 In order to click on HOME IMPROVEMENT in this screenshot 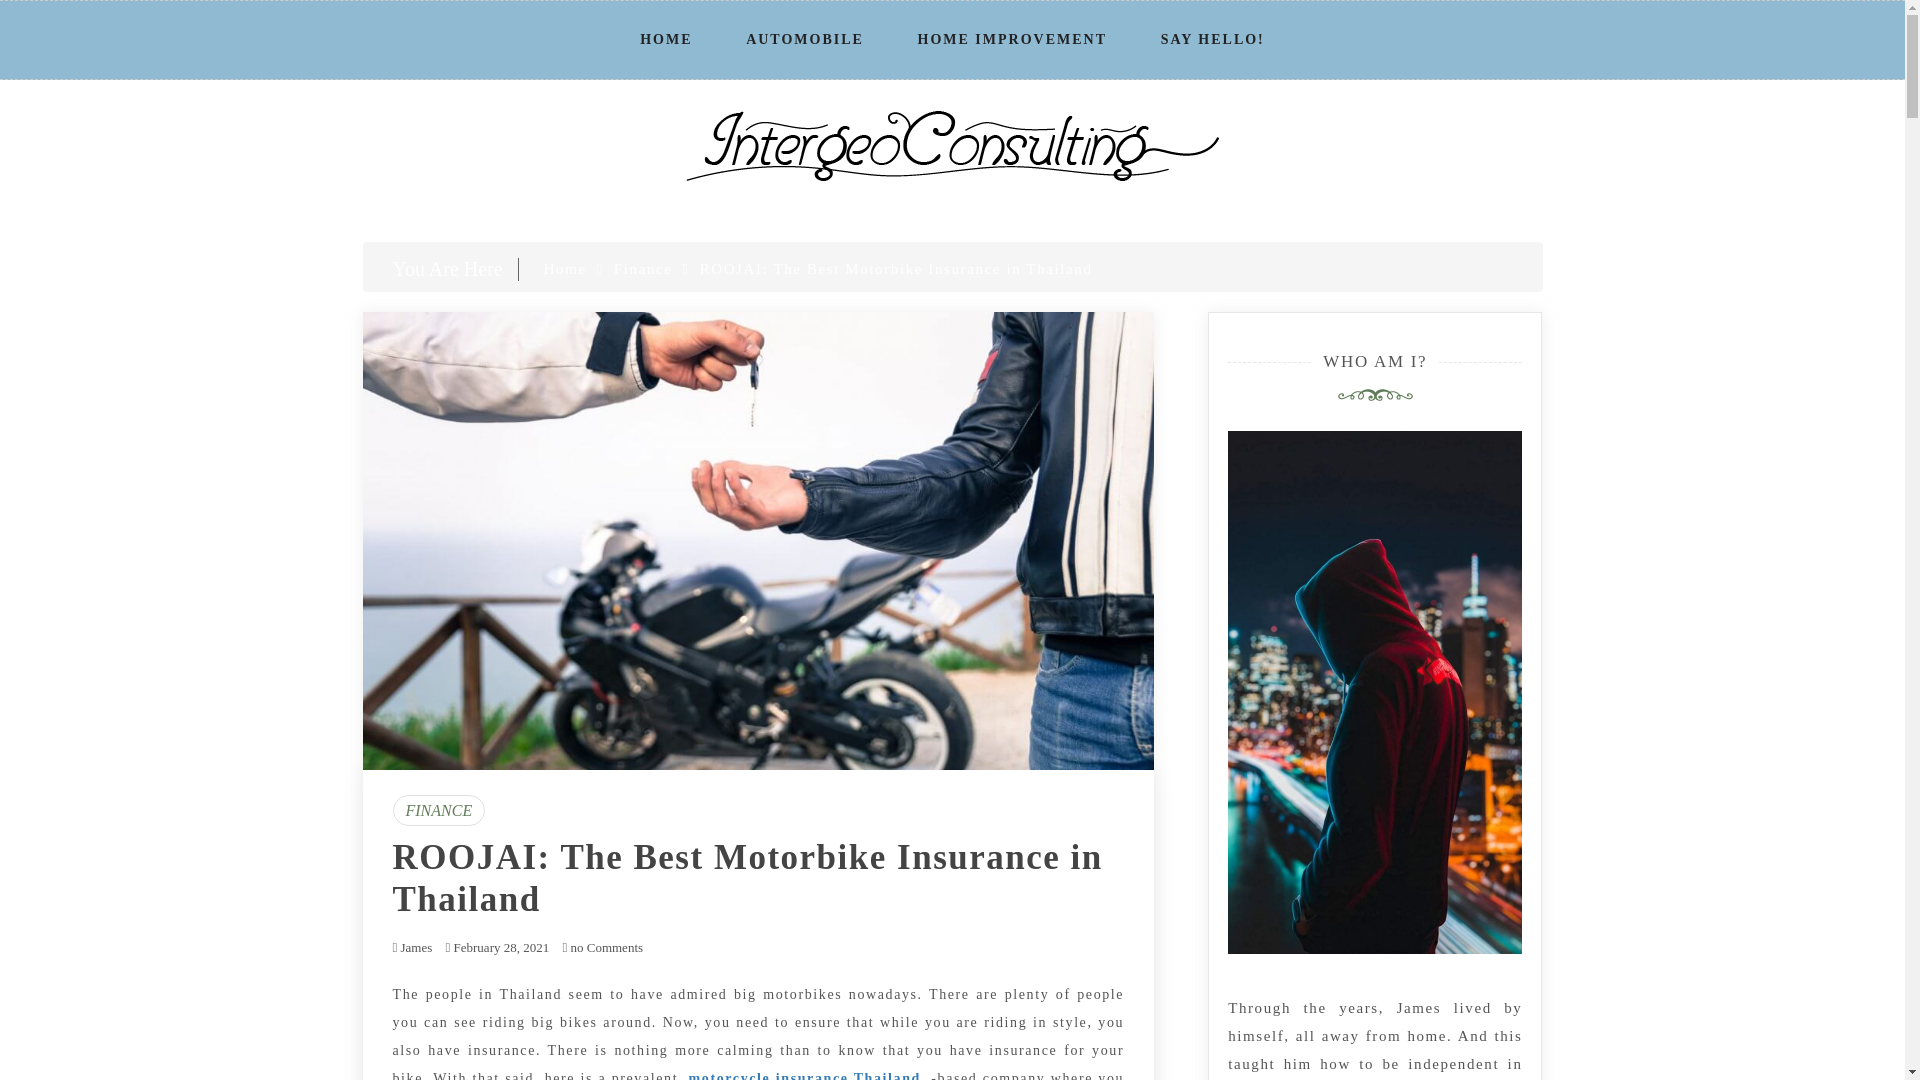, I will do `click(1013, 40)`.